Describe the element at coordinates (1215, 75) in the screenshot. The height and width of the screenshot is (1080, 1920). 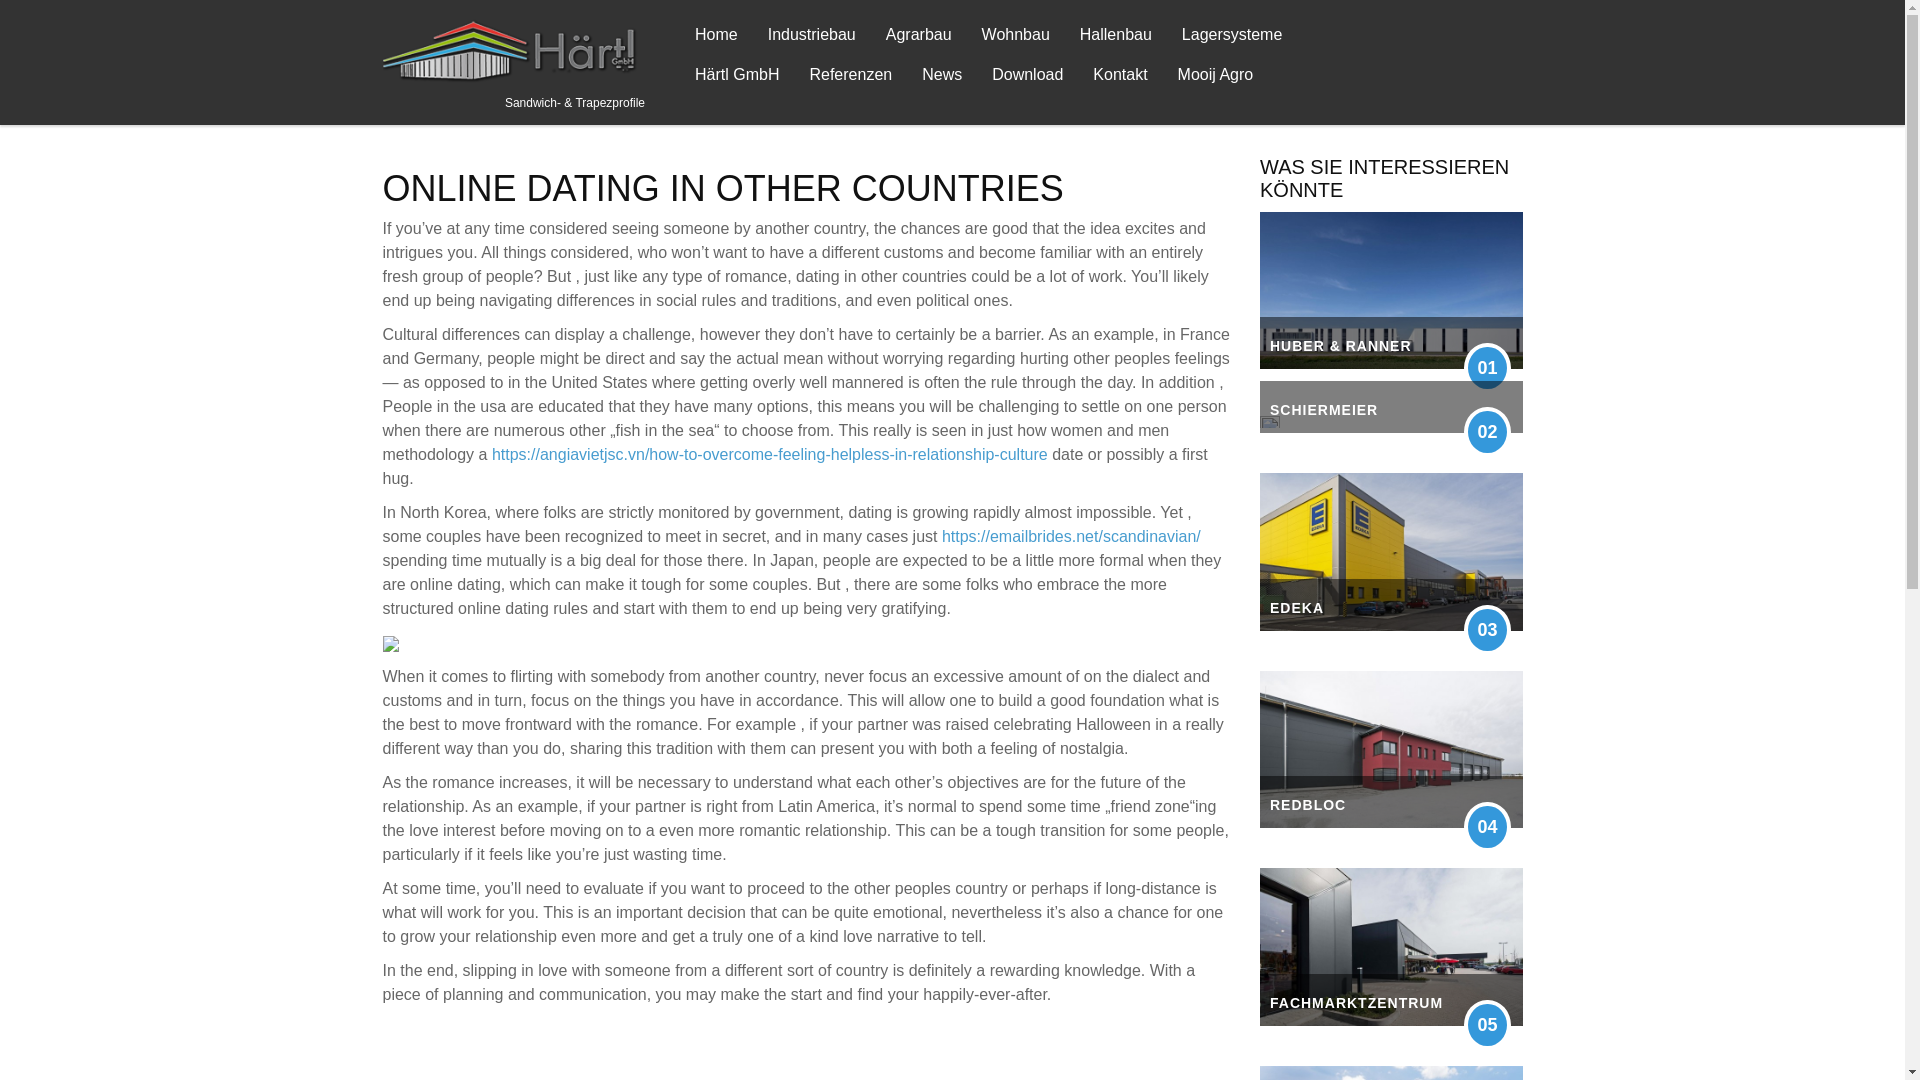
I see `Mooij Agro` at that location.